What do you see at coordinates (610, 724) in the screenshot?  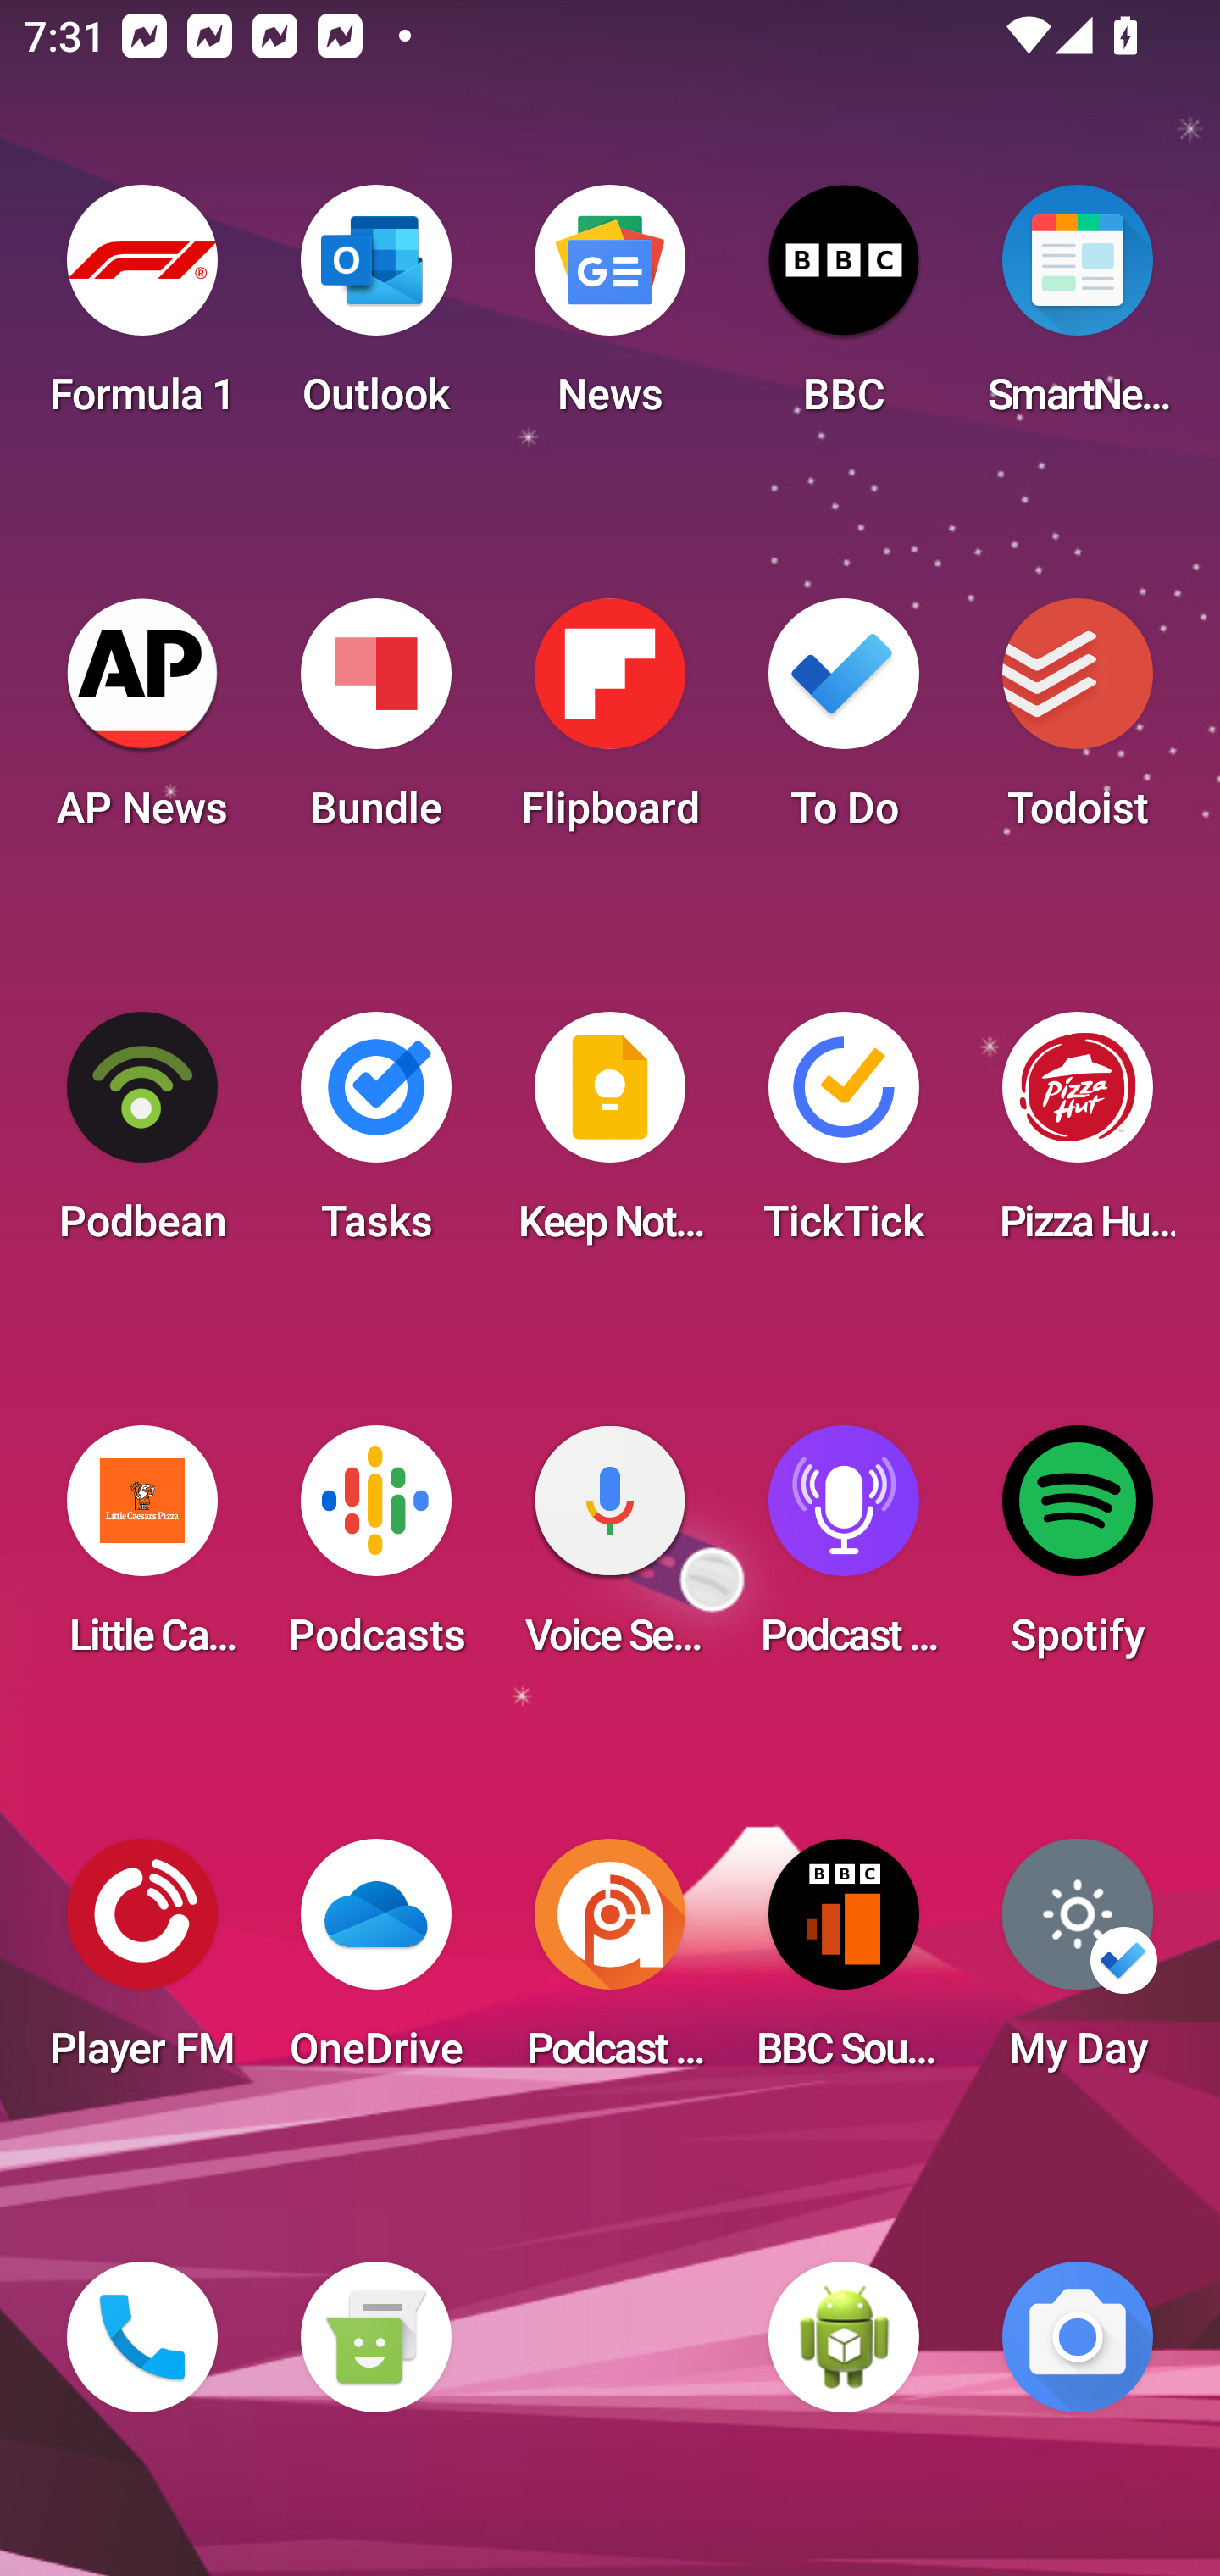 I see `Flipboard` at bounding box center [610, 724].